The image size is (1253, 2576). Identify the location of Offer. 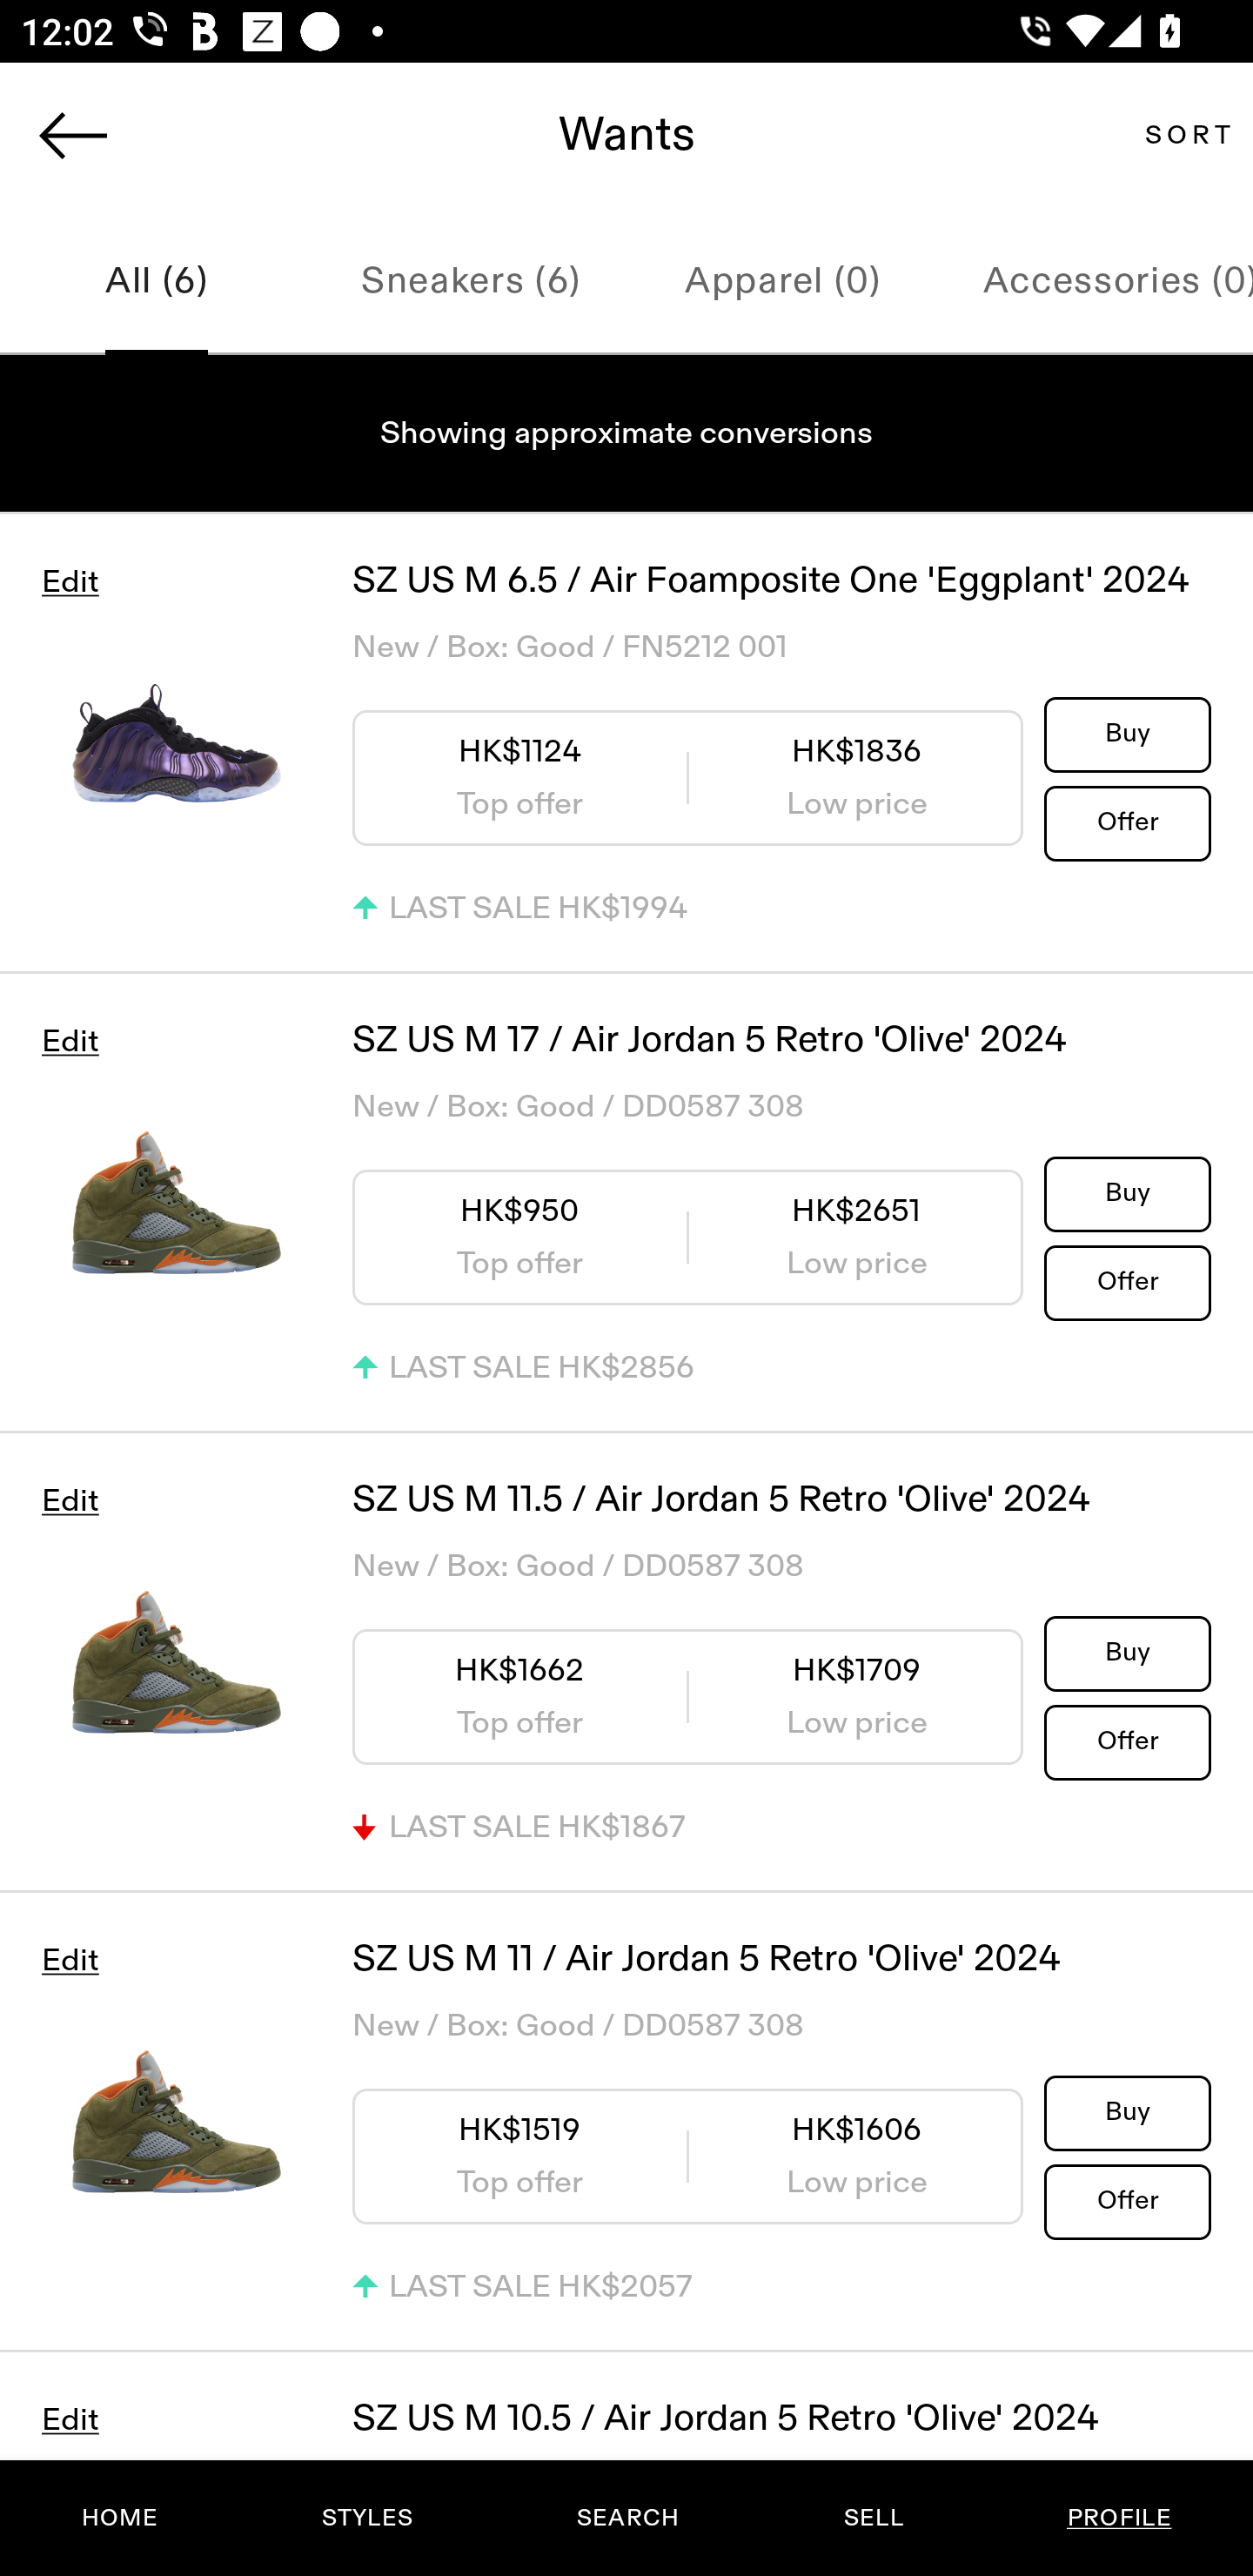
(1128, 822).